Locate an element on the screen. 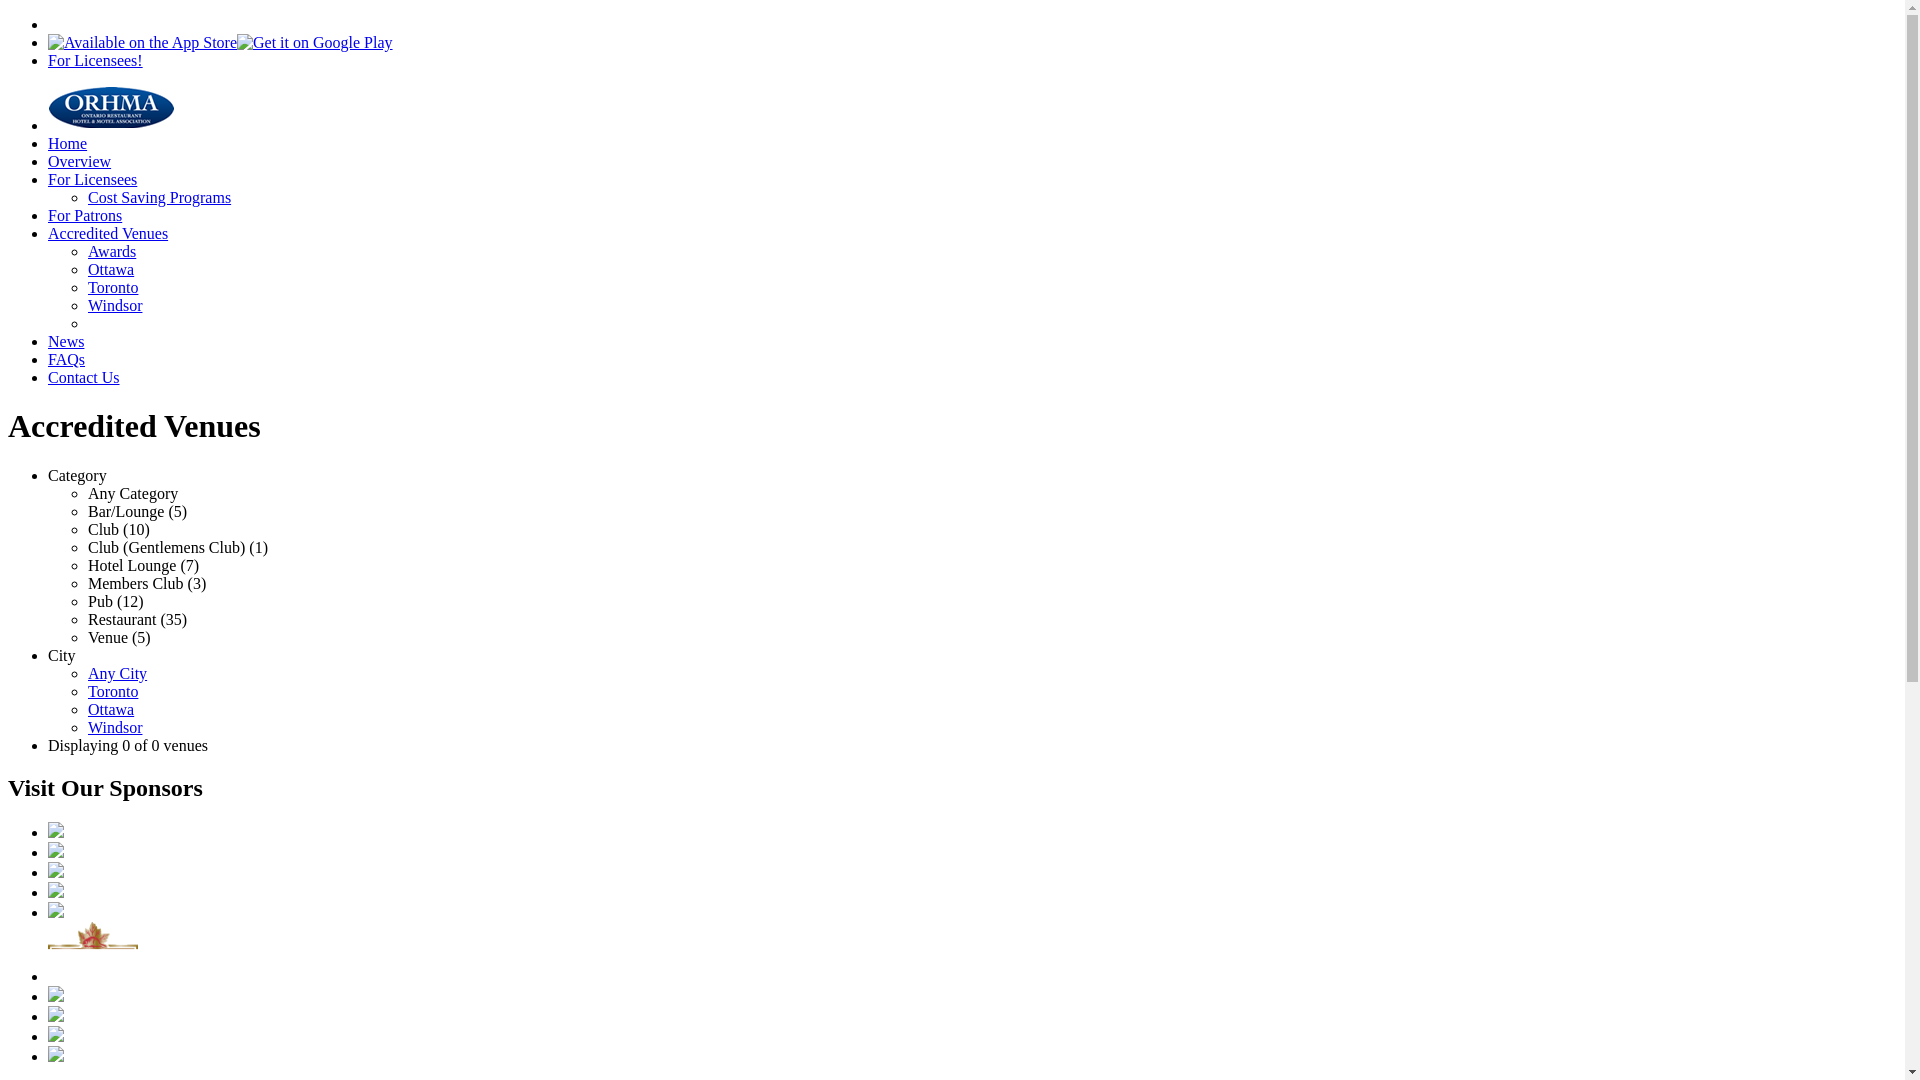 The width and height of the screenshot is (1920, 1080). Home is located at coordinates (68, 112).